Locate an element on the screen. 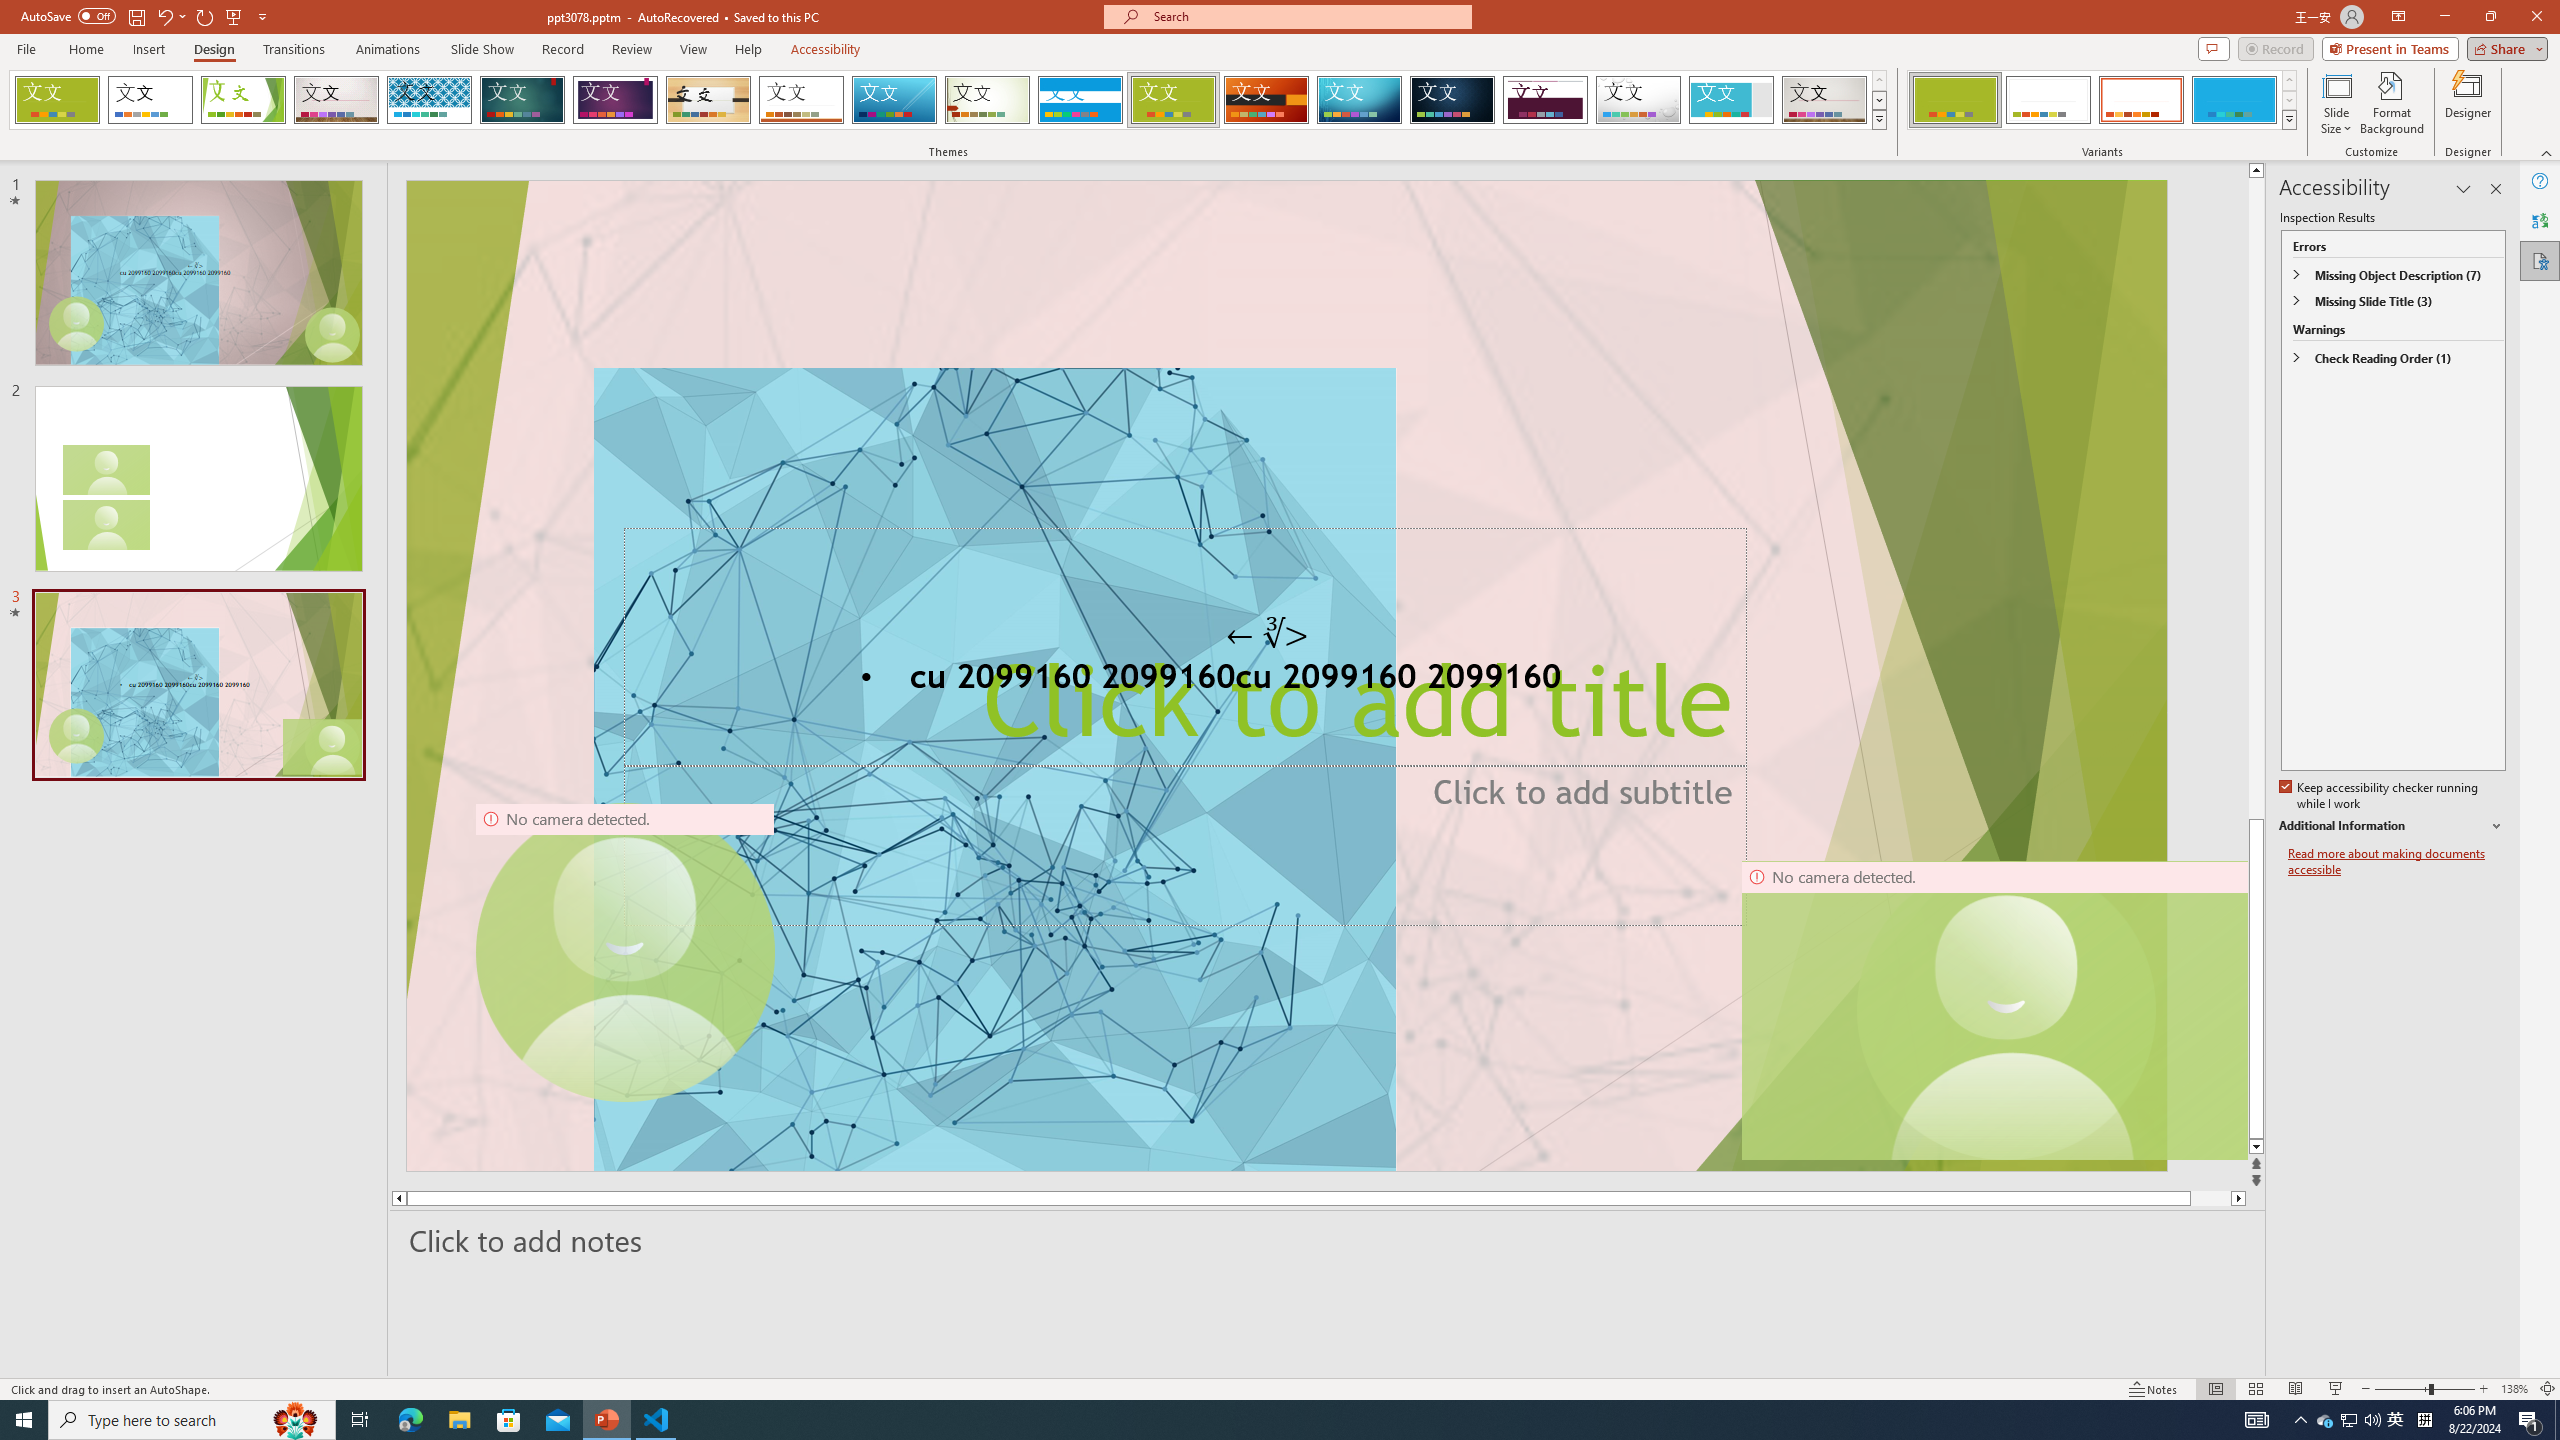 The height and width of the screenshot is (1440, 2560). Integral is located at coordinates (430, 100).